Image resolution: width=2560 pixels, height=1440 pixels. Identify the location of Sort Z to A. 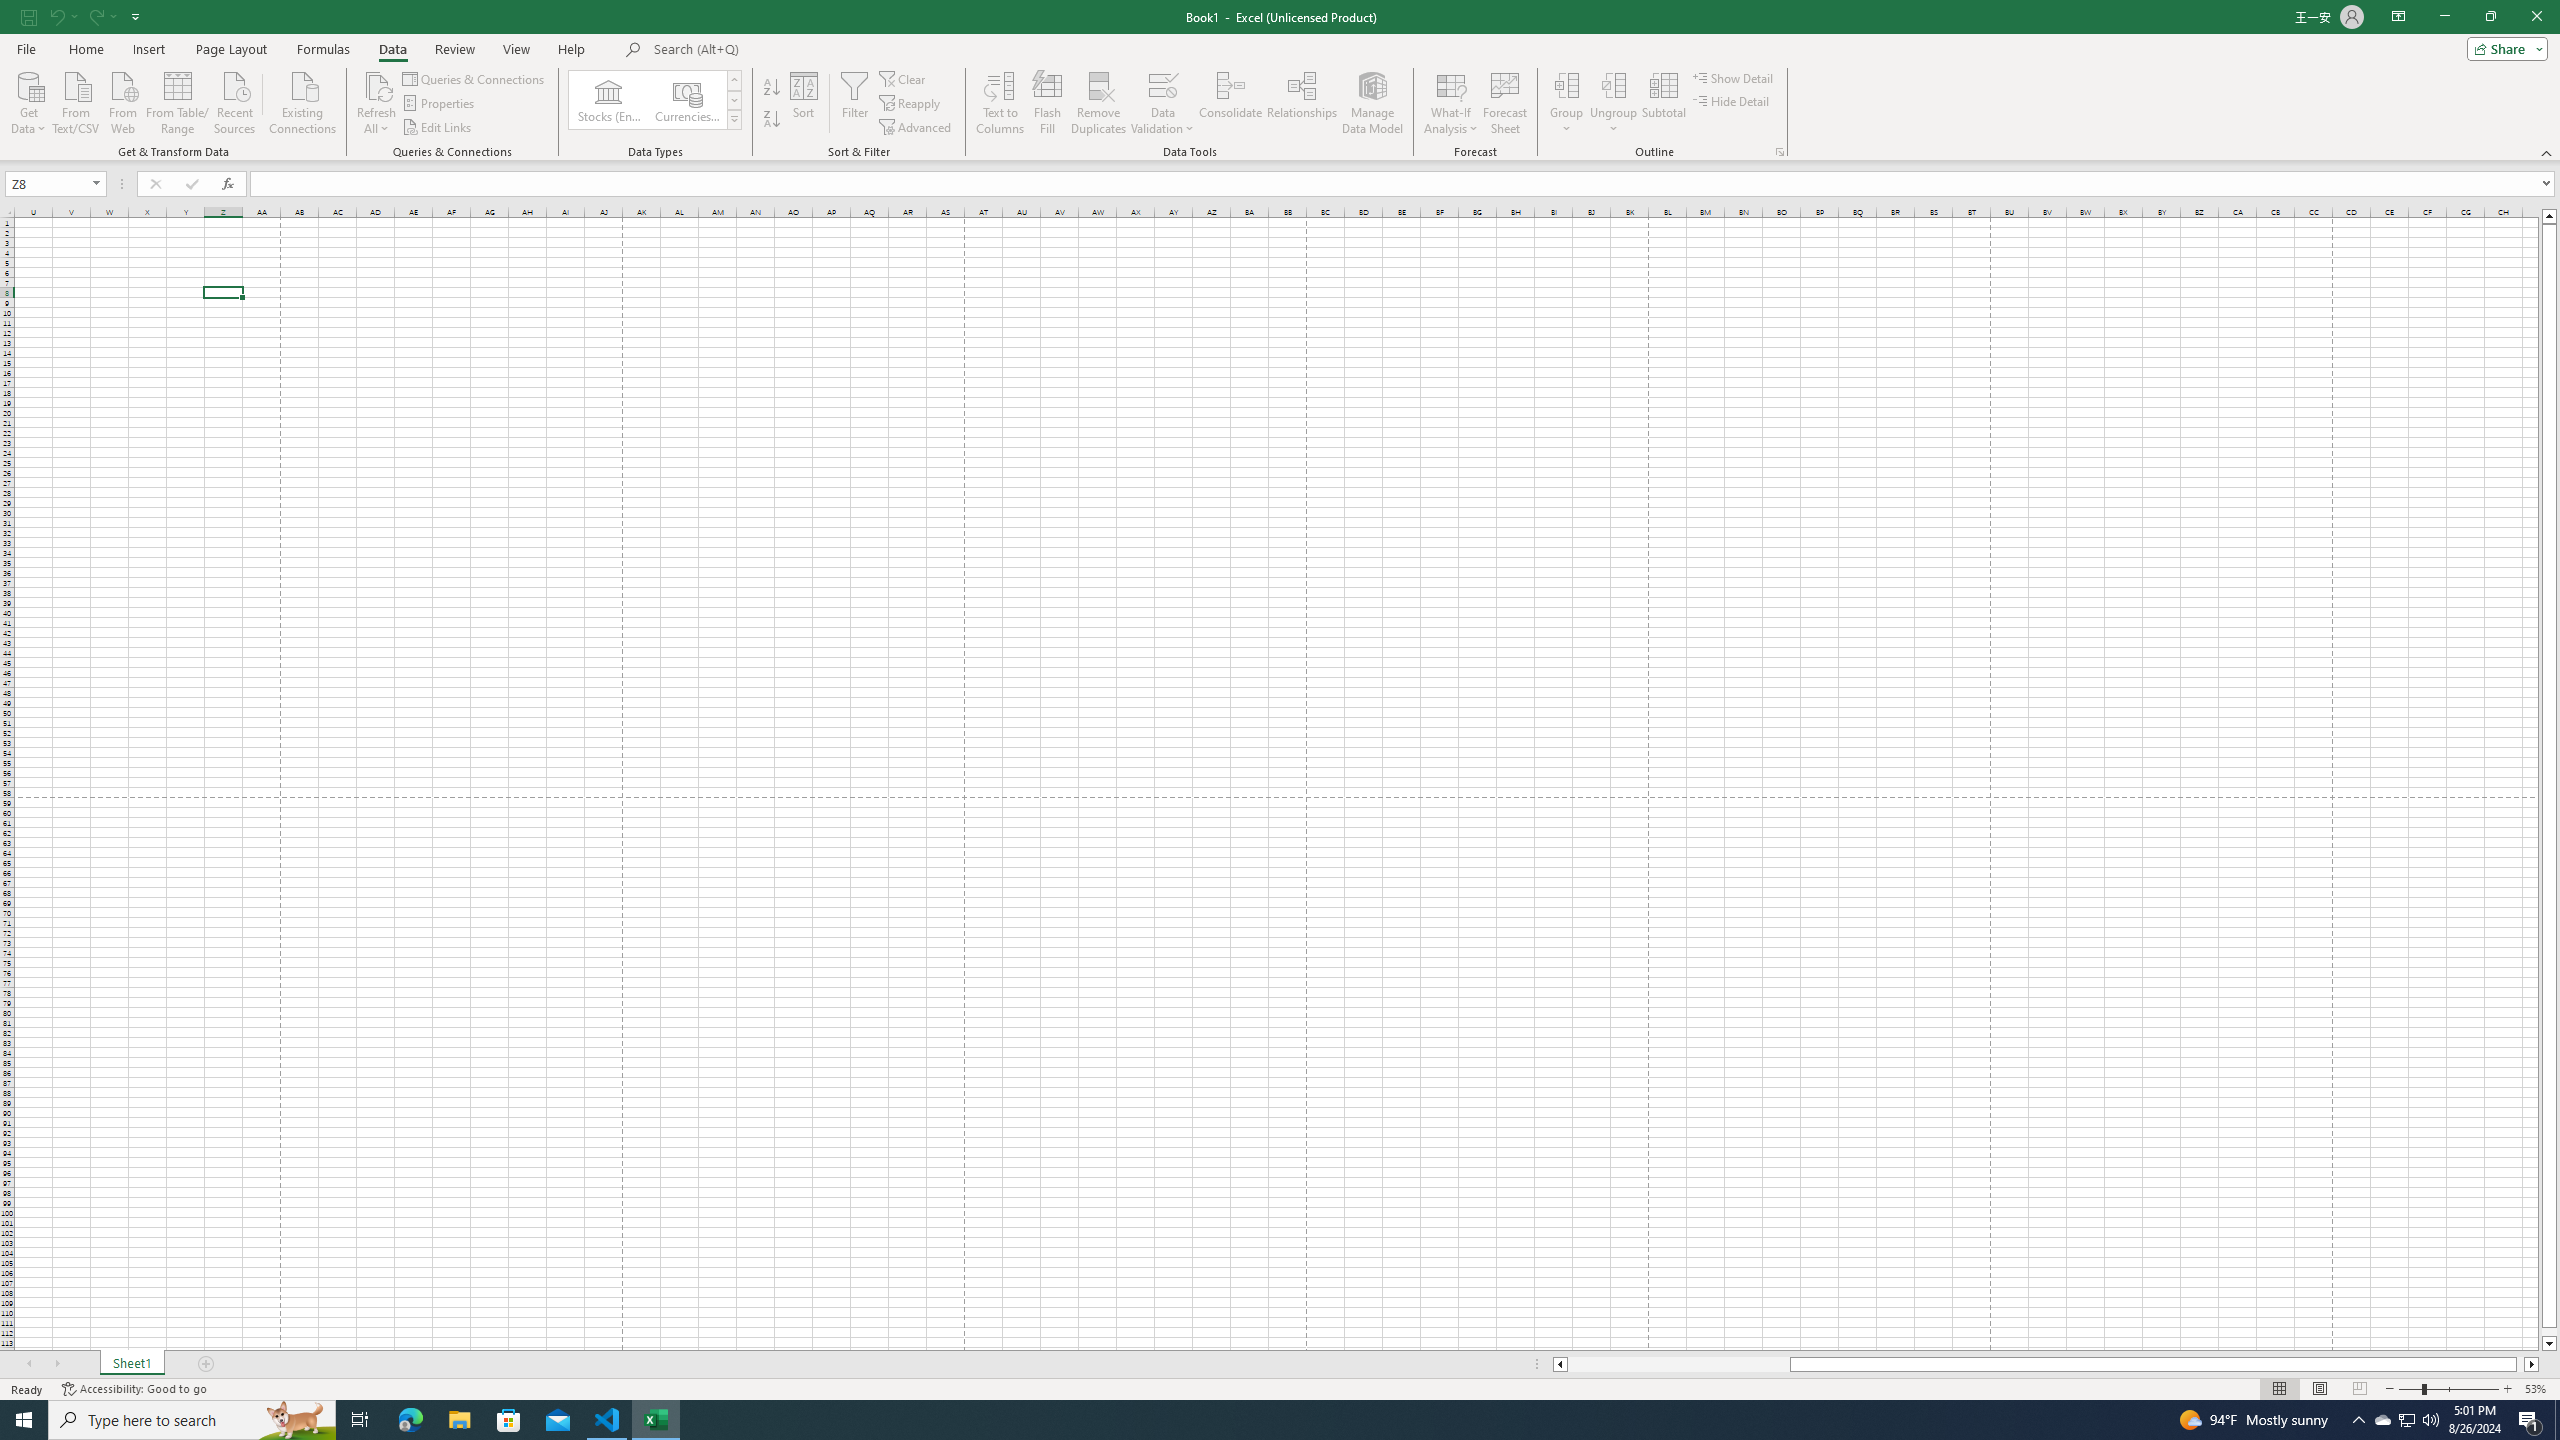
(772, 120).